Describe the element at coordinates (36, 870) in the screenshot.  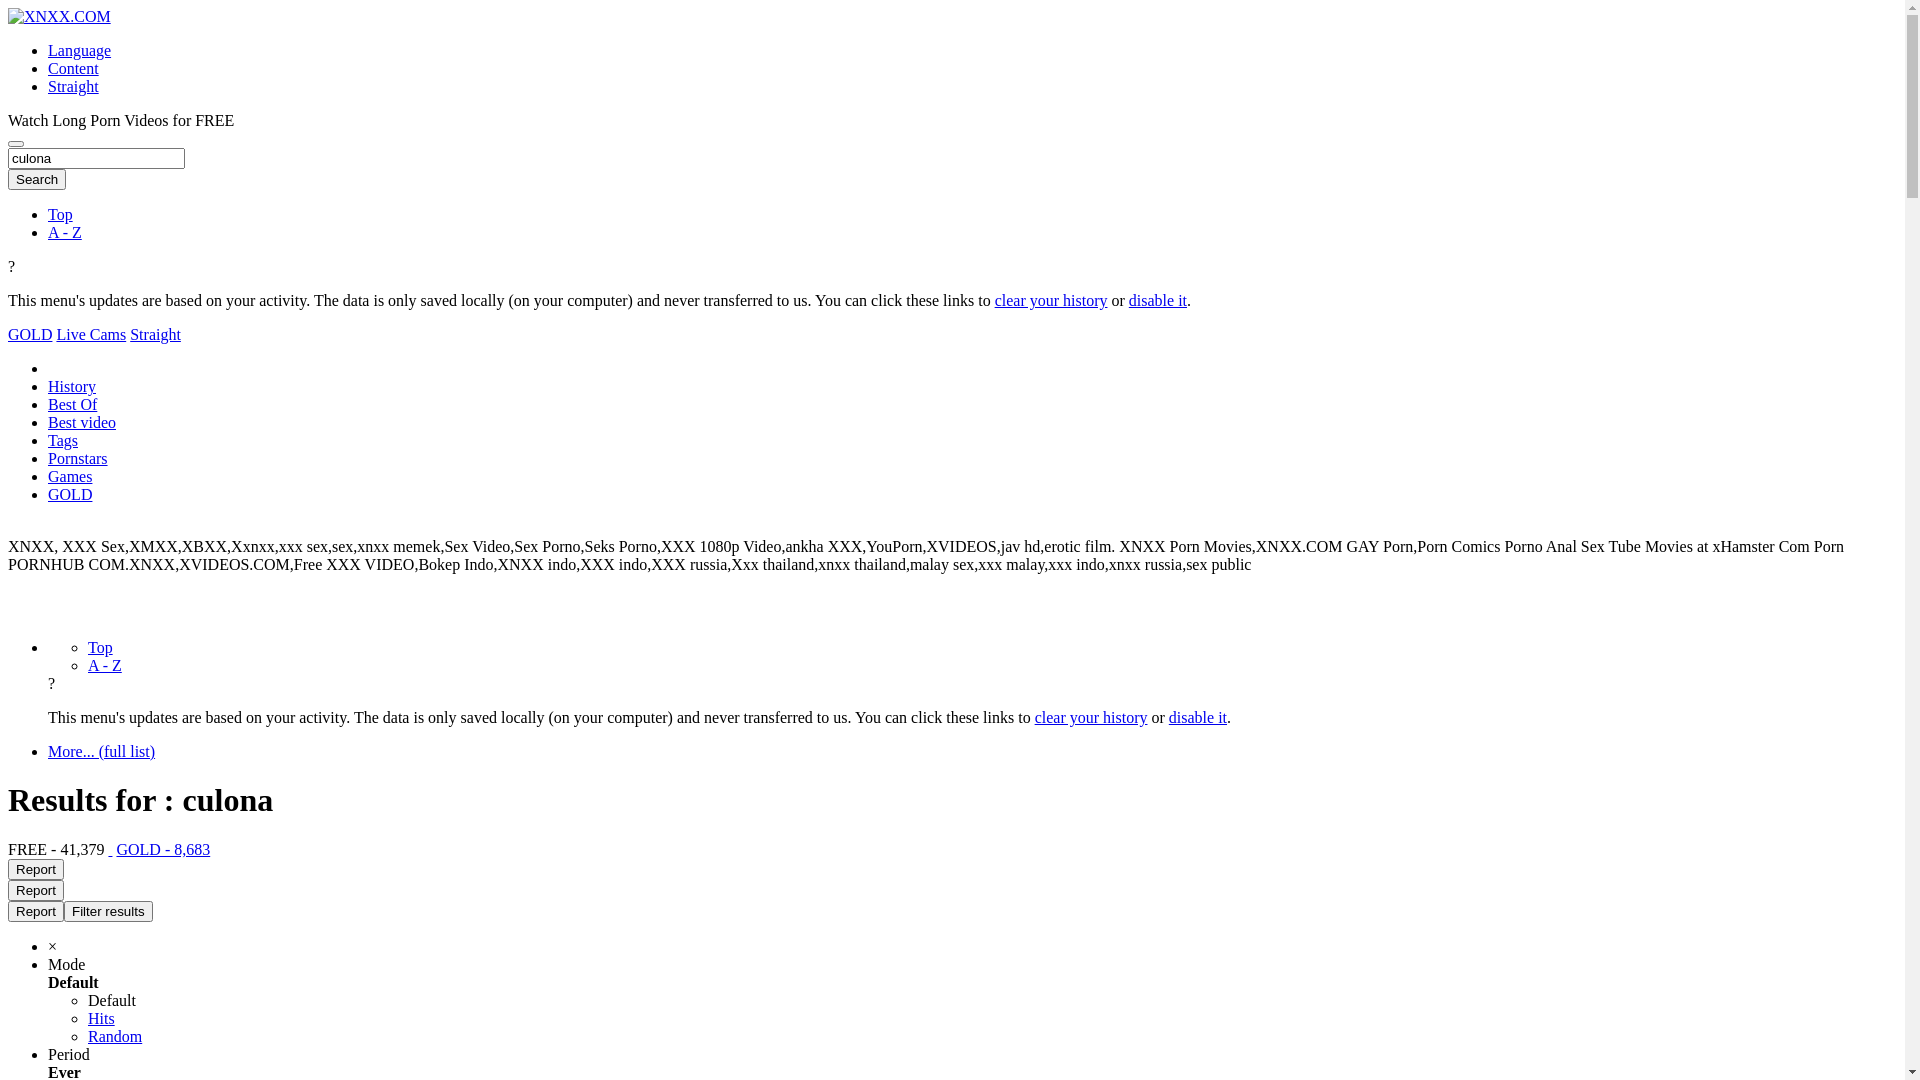
I see `Report` at that location.